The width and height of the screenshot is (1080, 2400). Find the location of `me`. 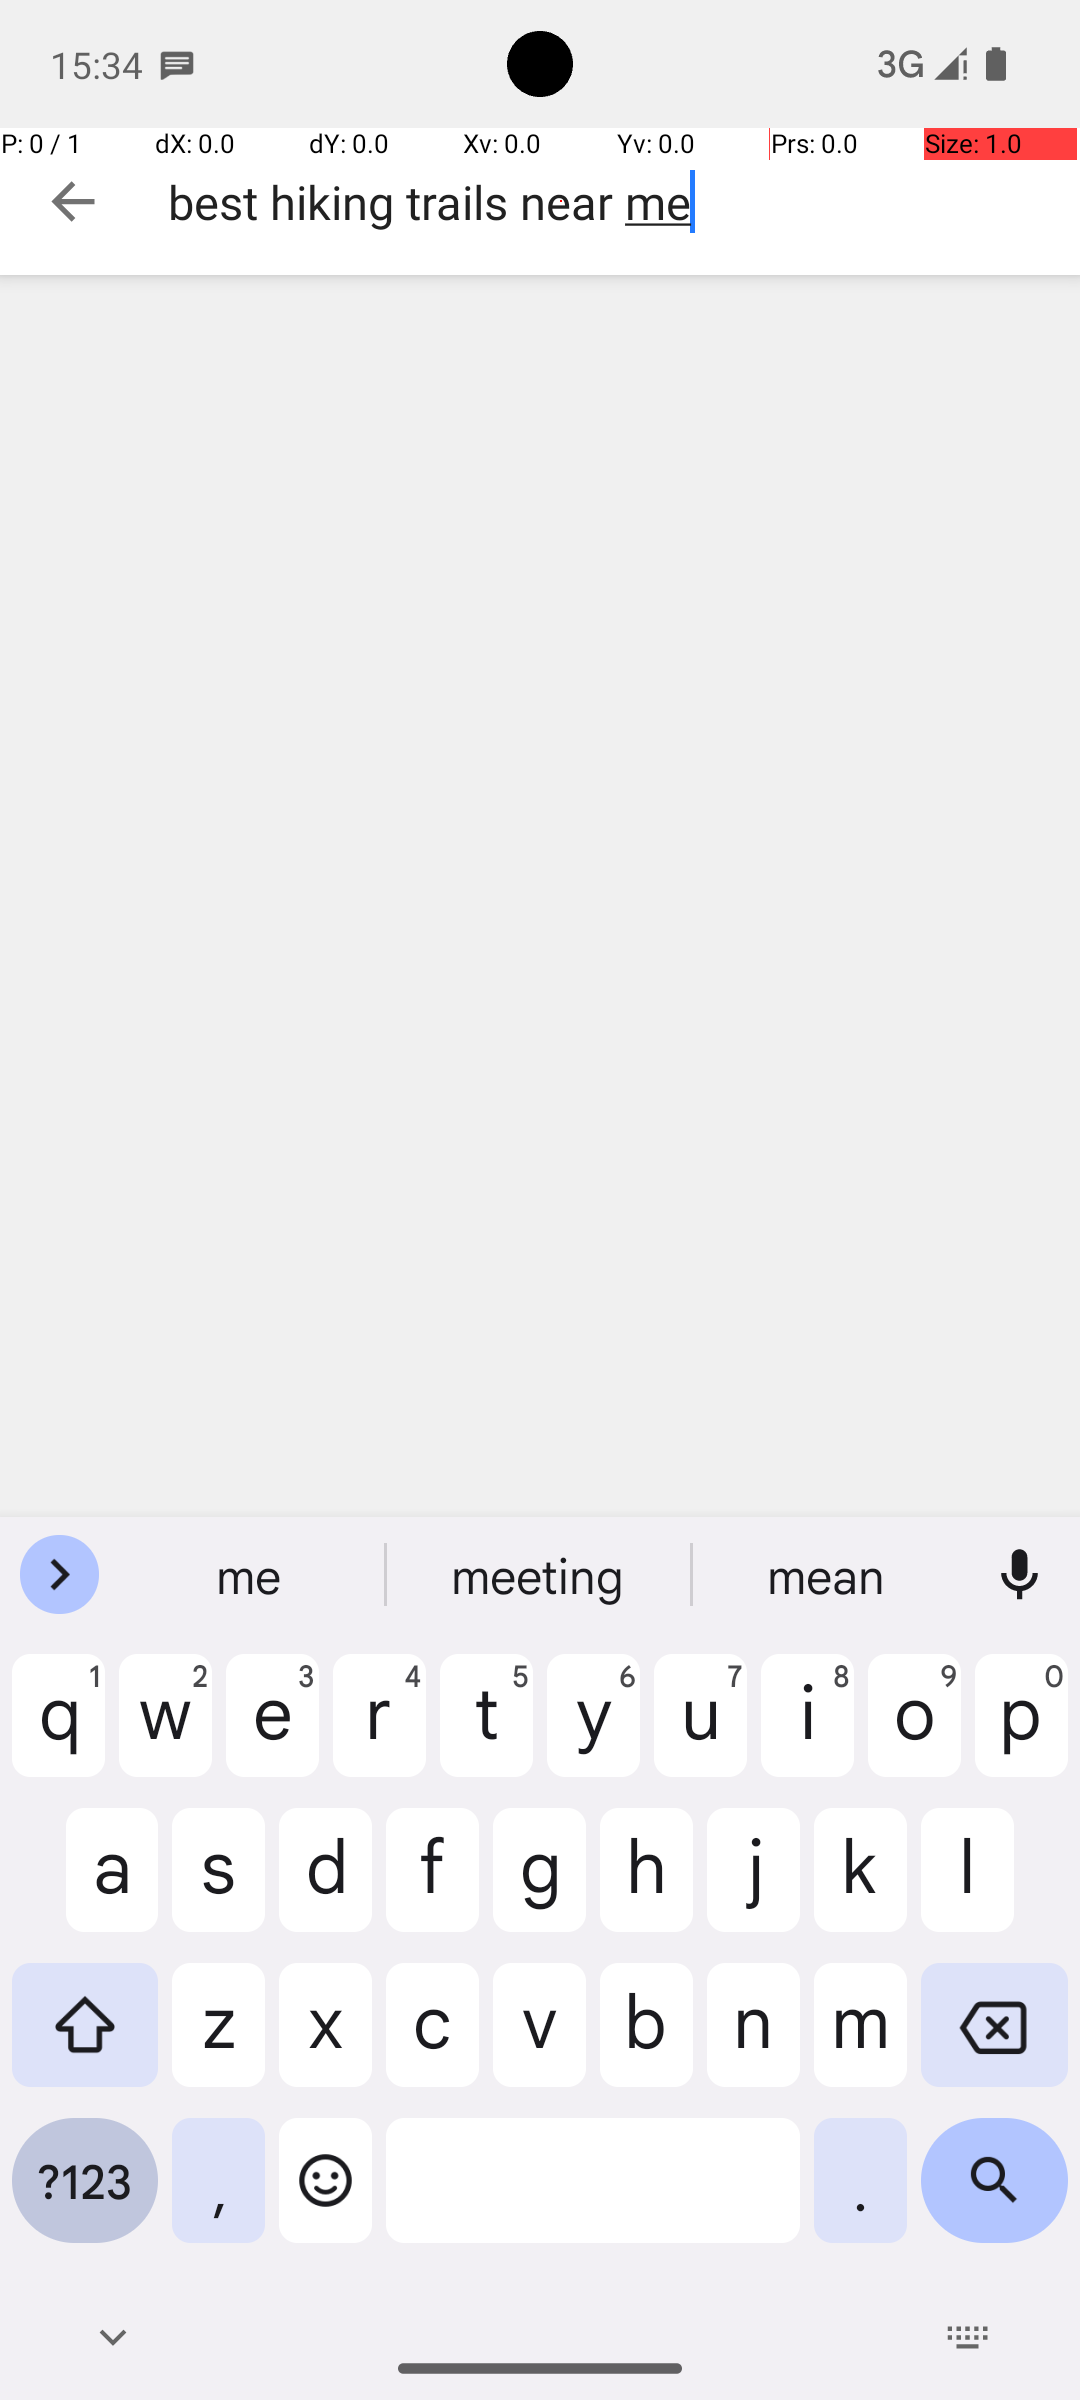

me is located at coordinates (251, 1575).